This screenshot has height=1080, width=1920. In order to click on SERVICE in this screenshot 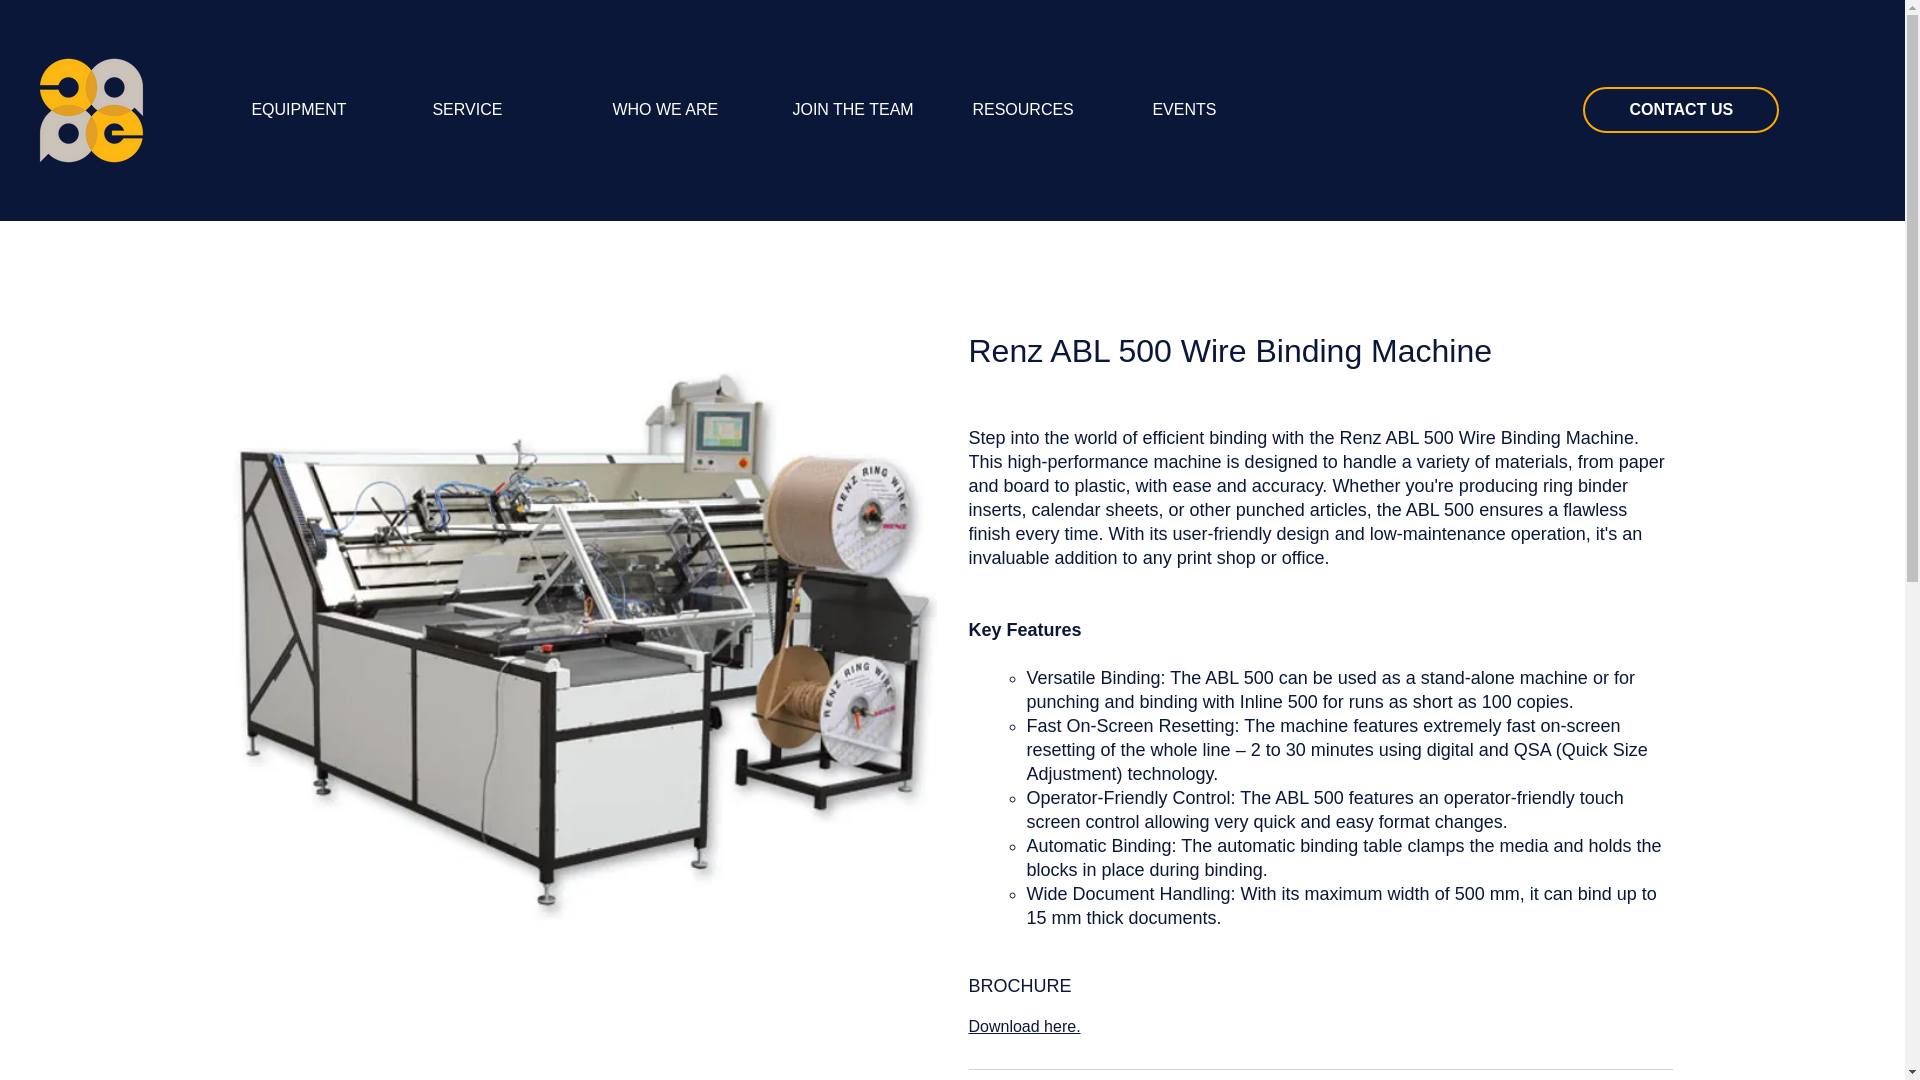, I will do `click(506, 110)`.